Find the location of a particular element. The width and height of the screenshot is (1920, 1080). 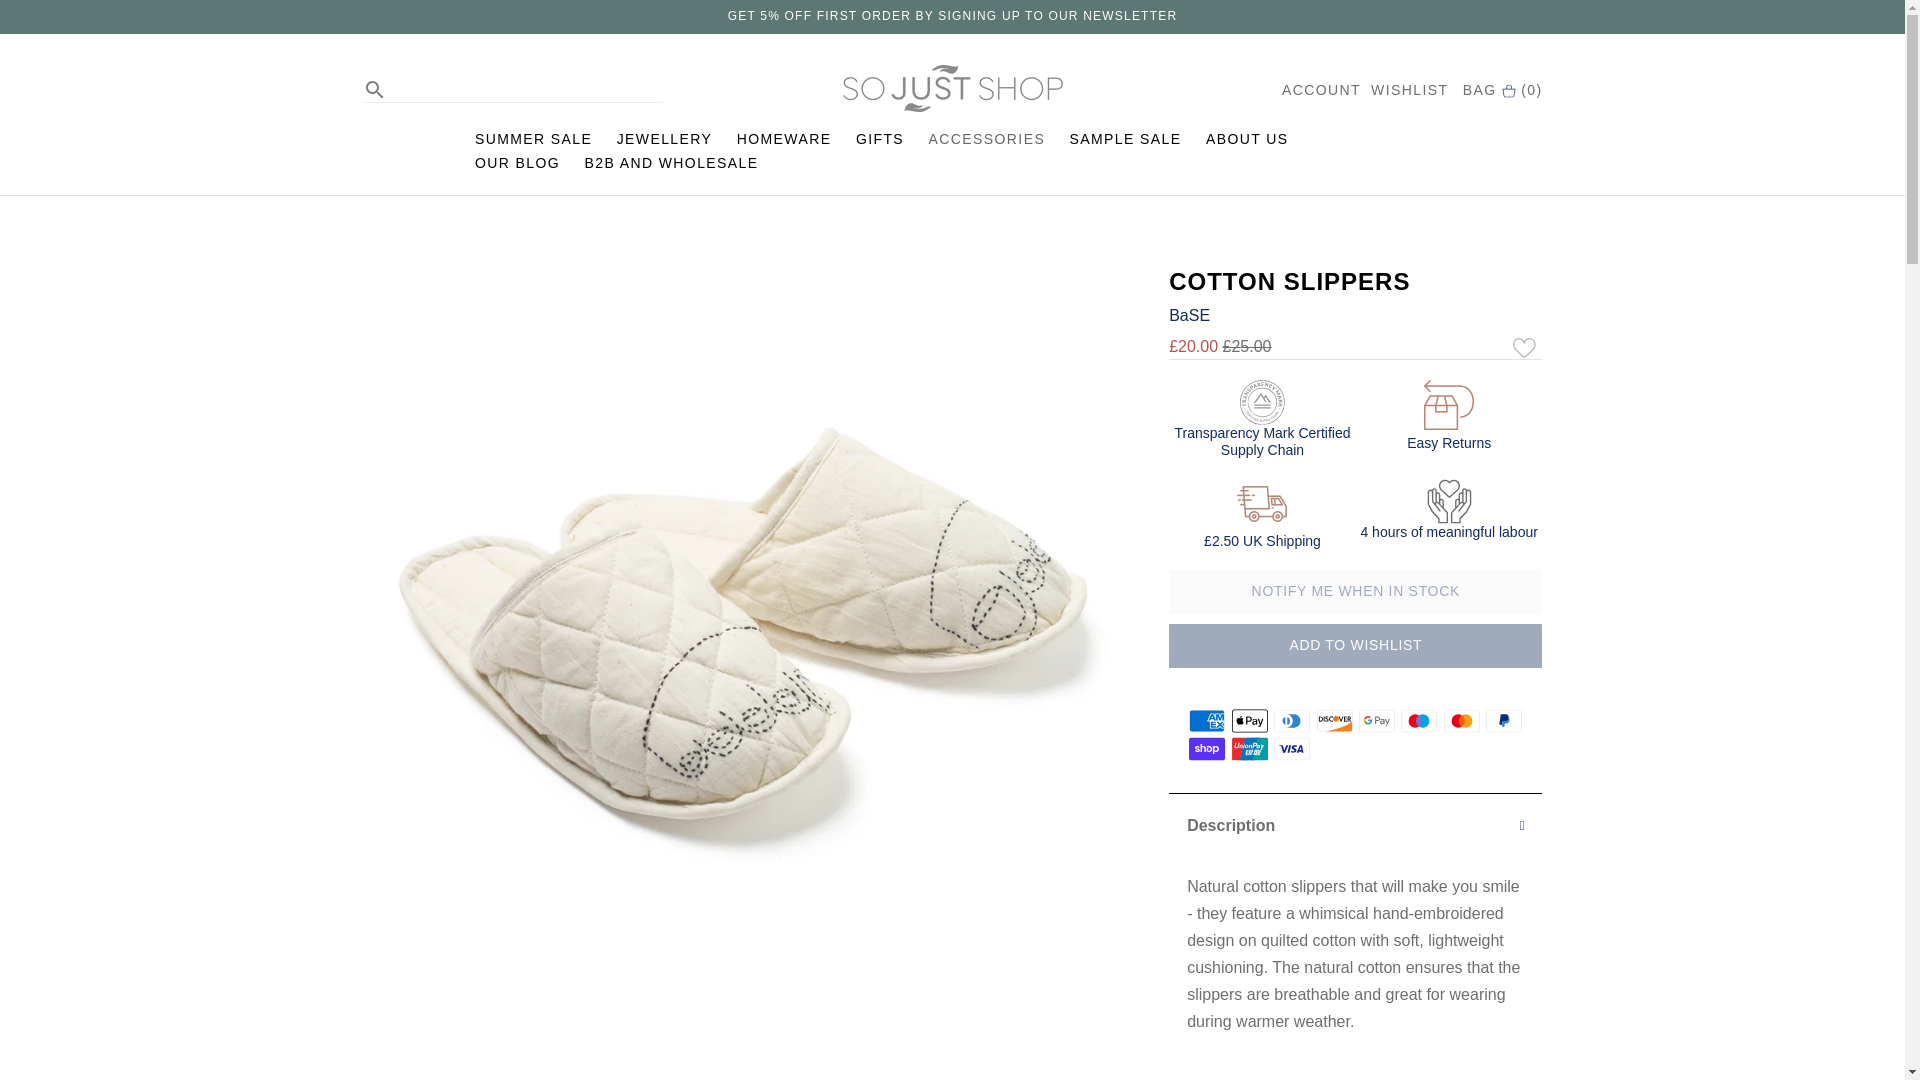

Apple Pay is located at coordinates (1250, 720).